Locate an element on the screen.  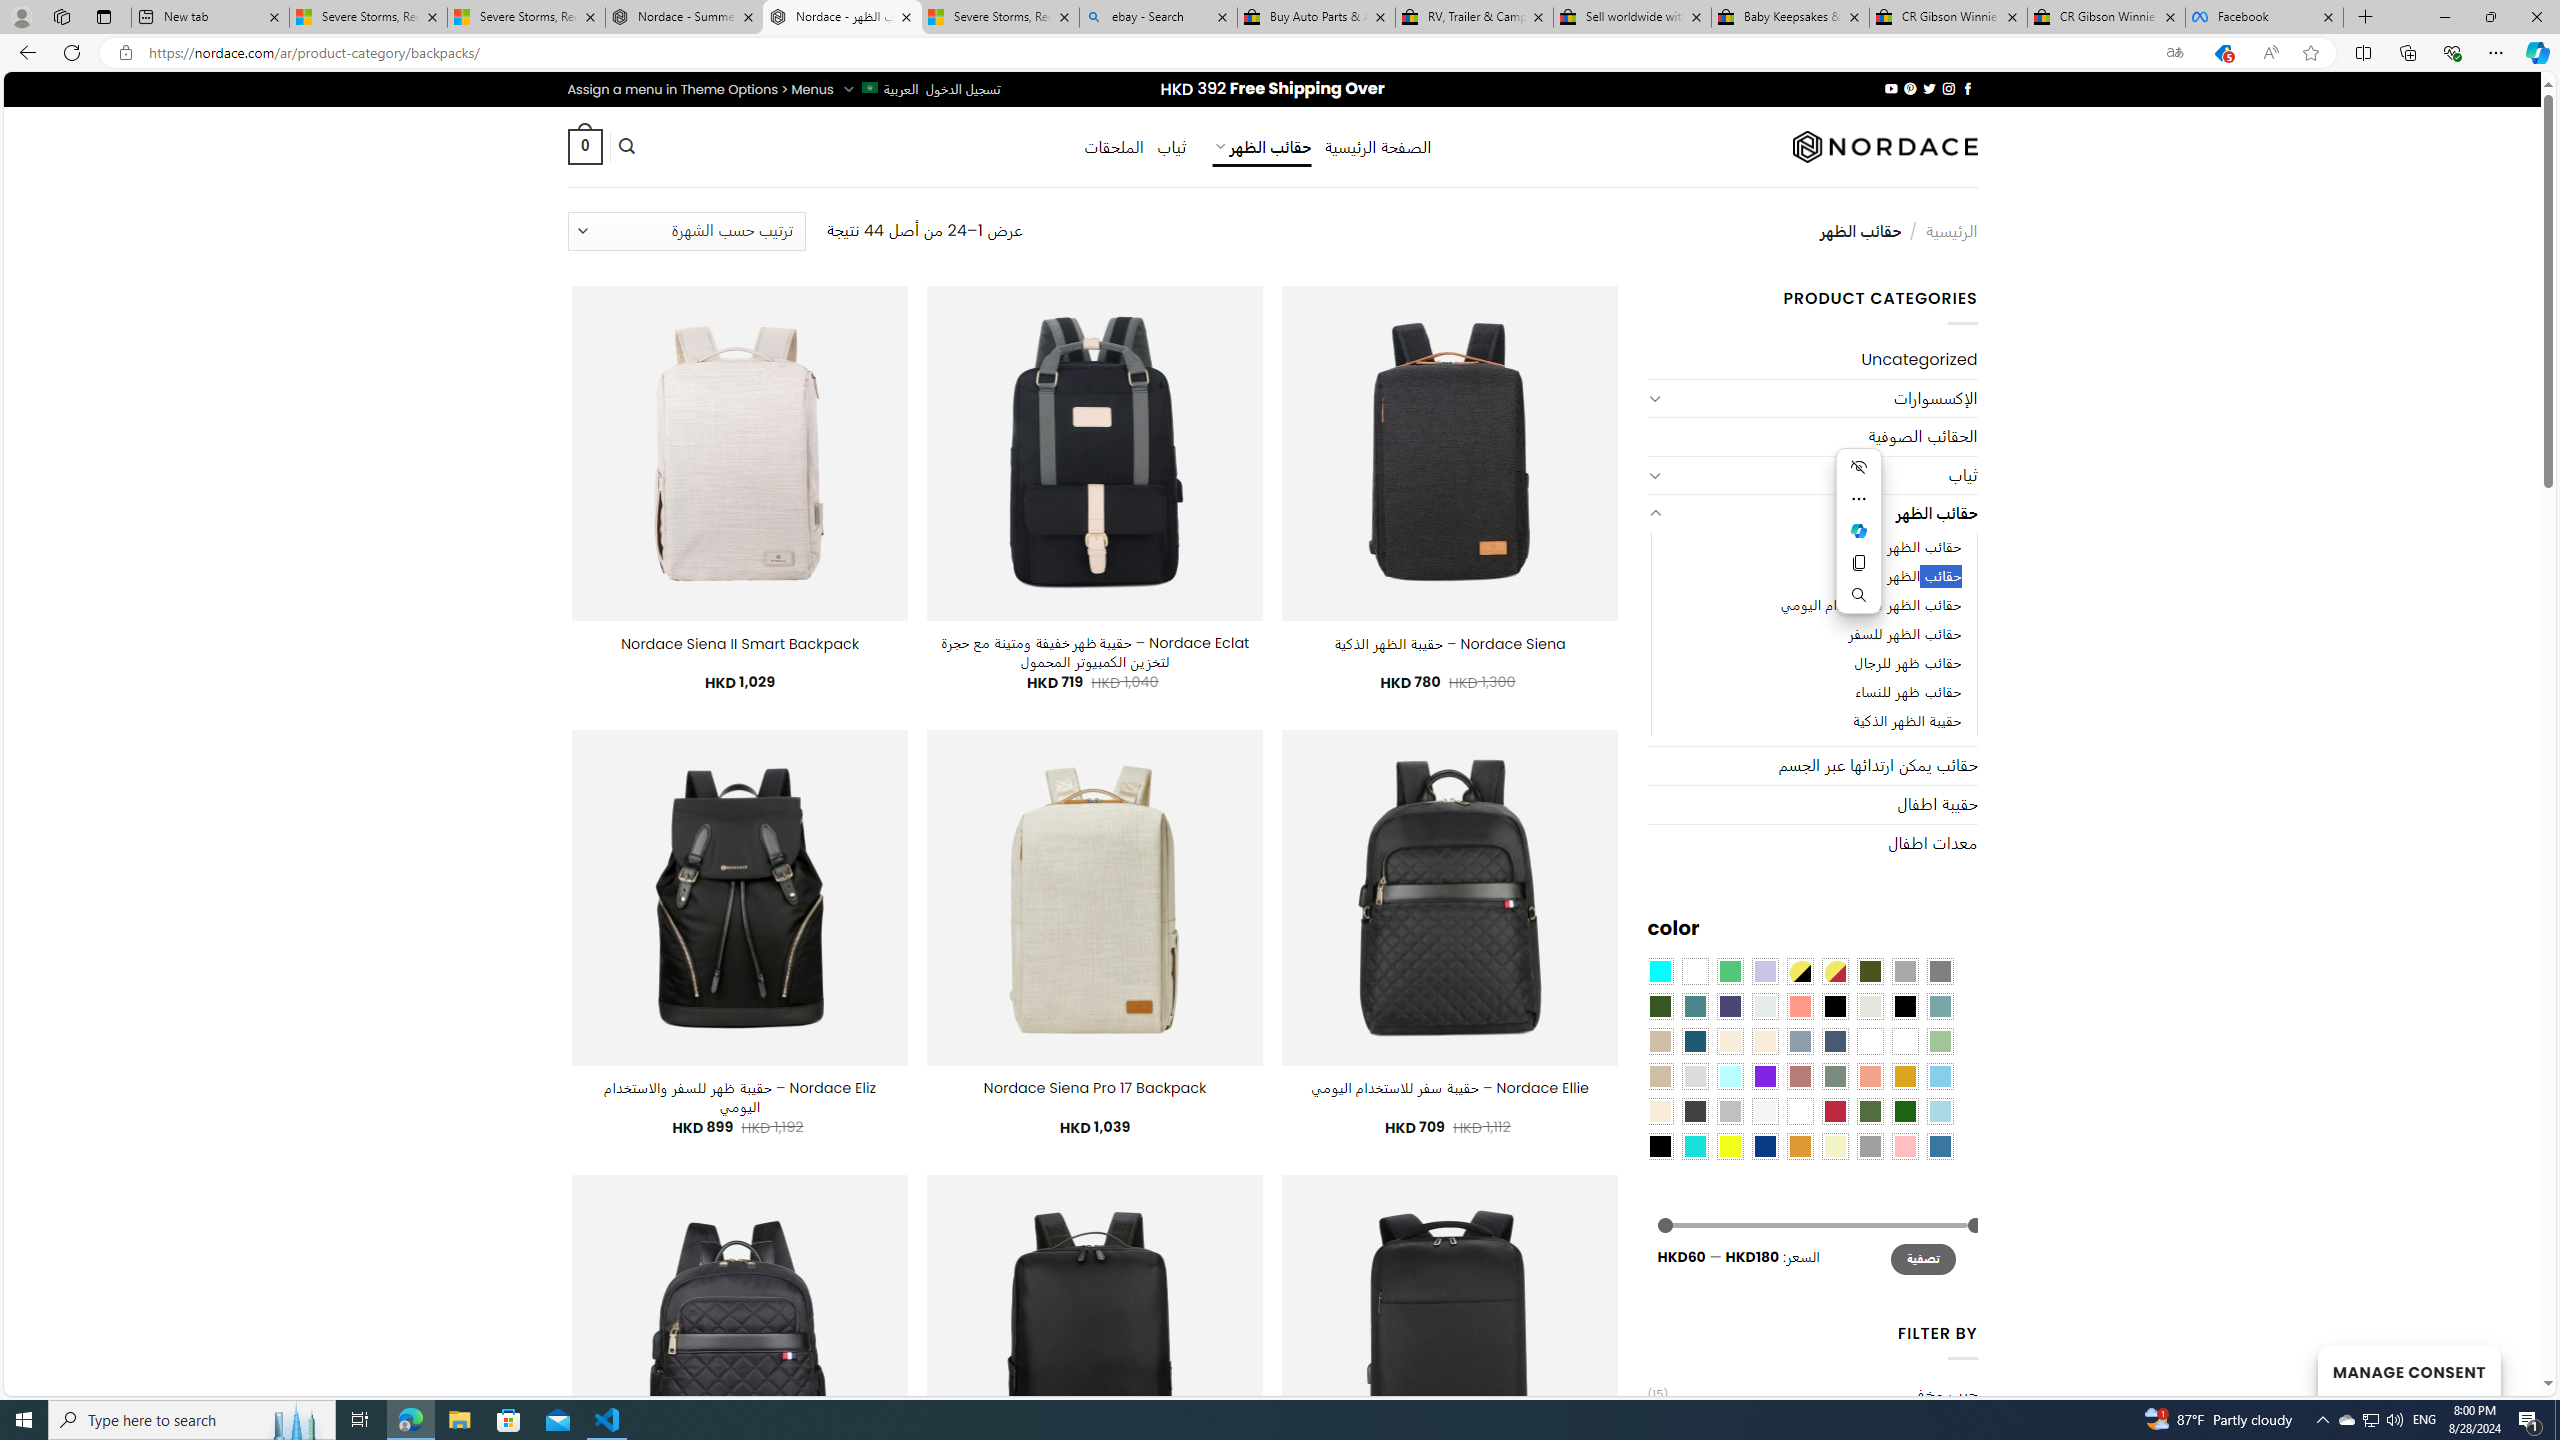
Purple is located at coordinates (1765, 1075).